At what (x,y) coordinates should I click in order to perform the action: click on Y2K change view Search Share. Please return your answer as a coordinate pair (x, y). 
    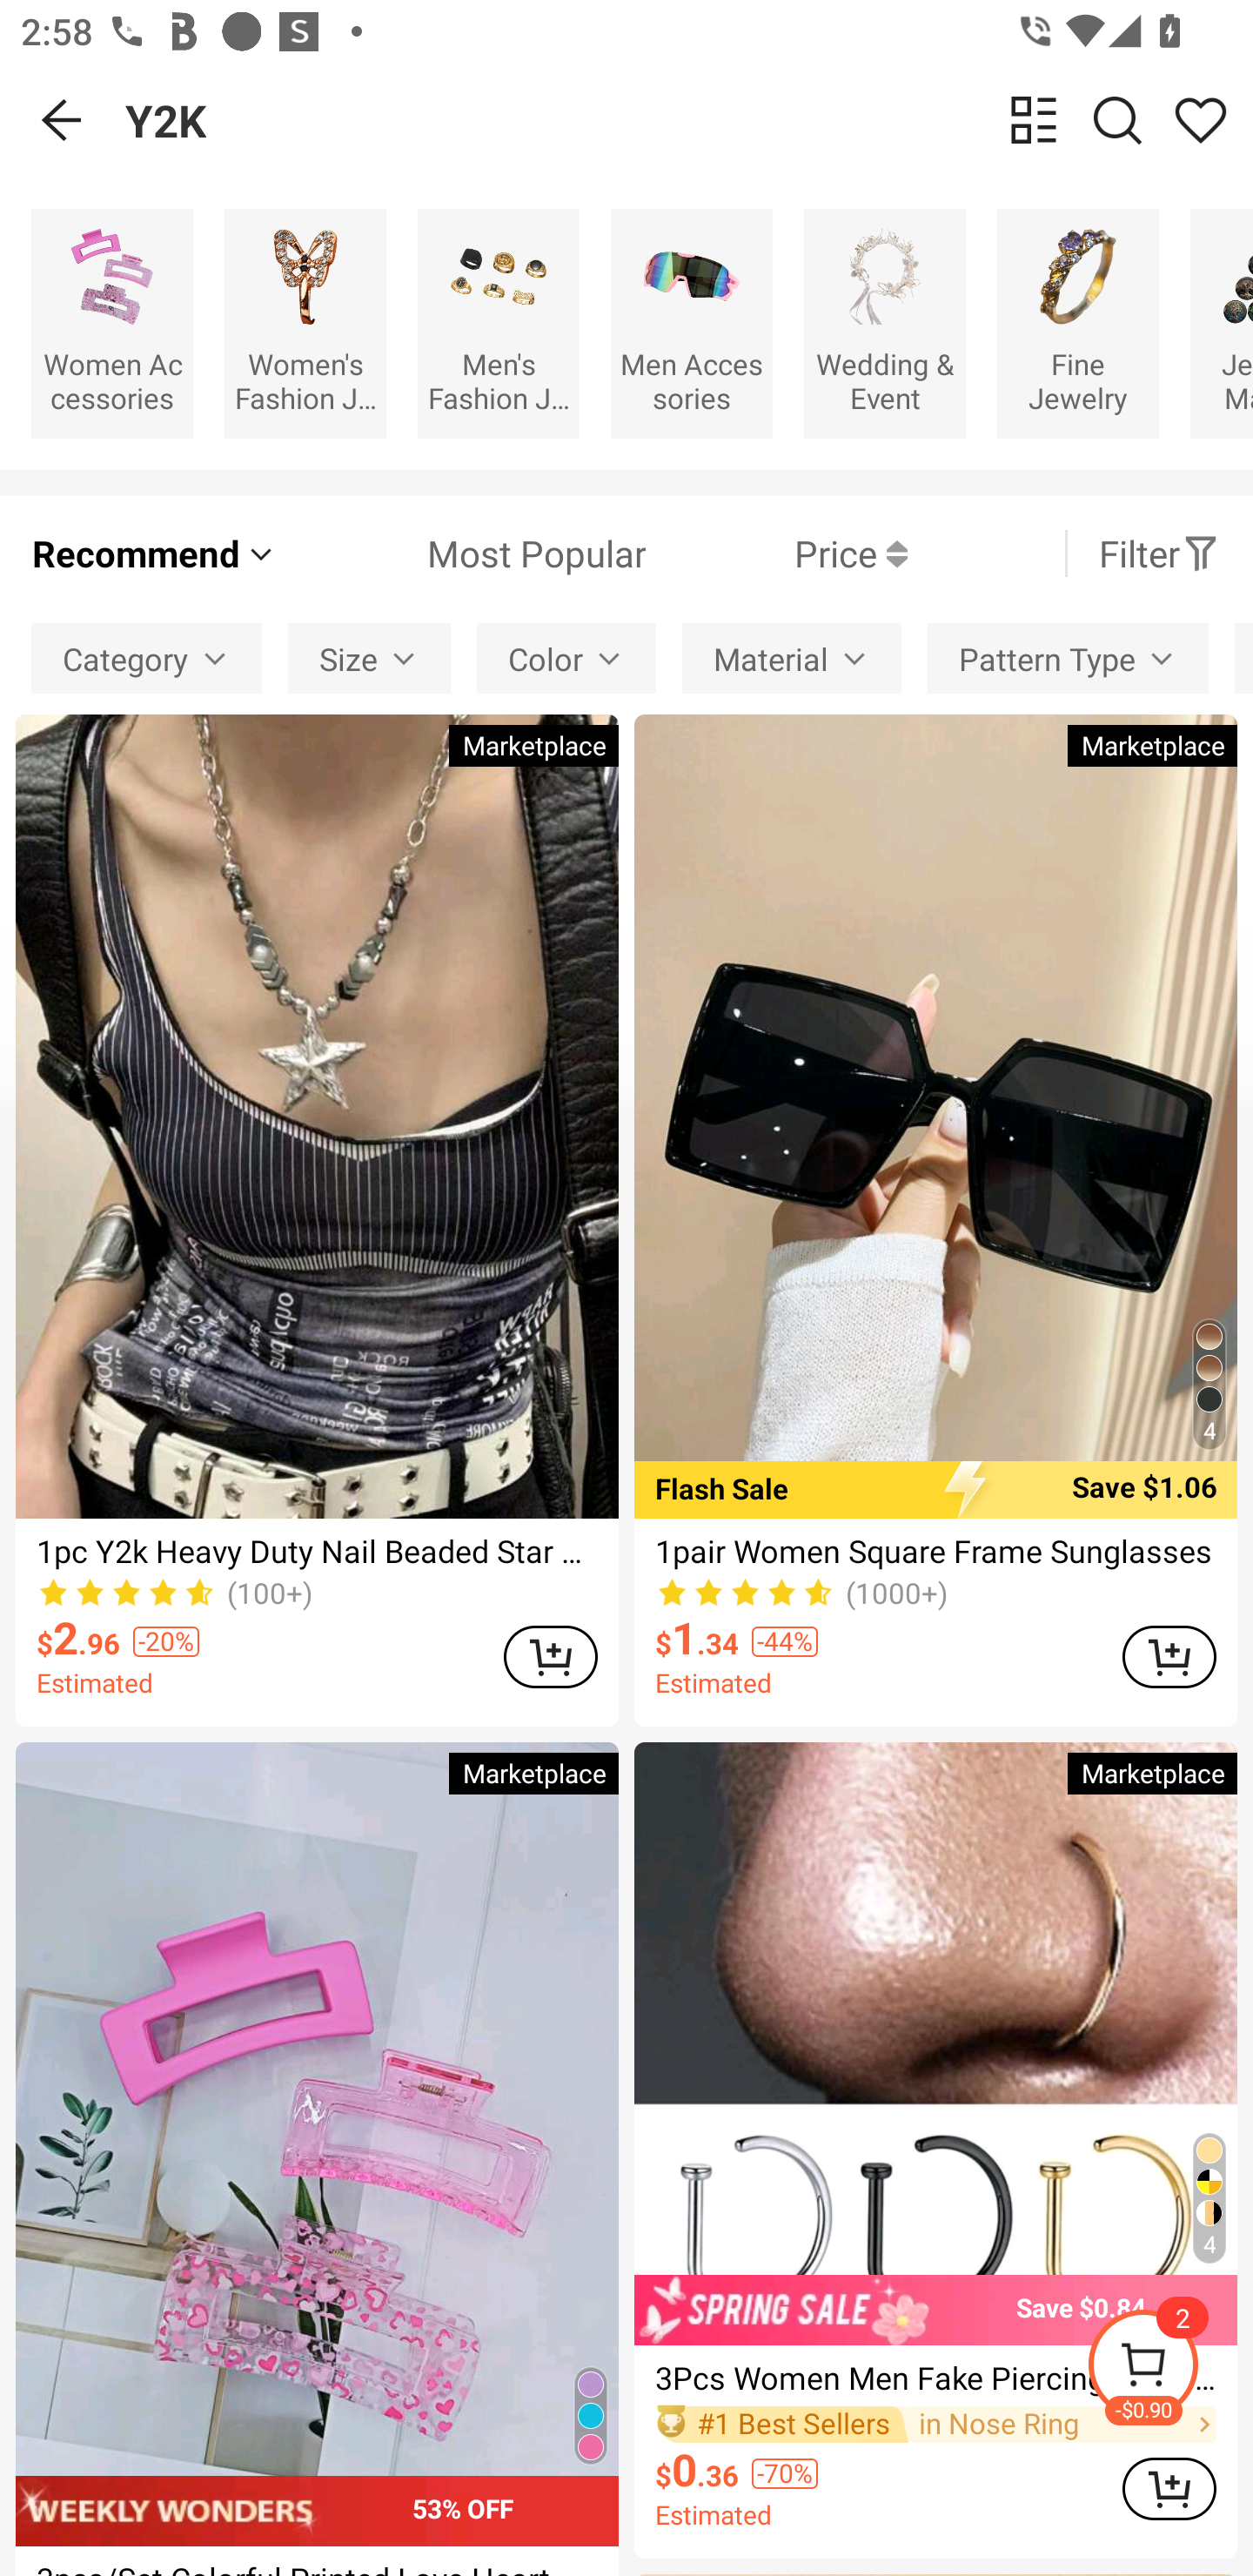
    Looking at the image, I should click on (689, 120).